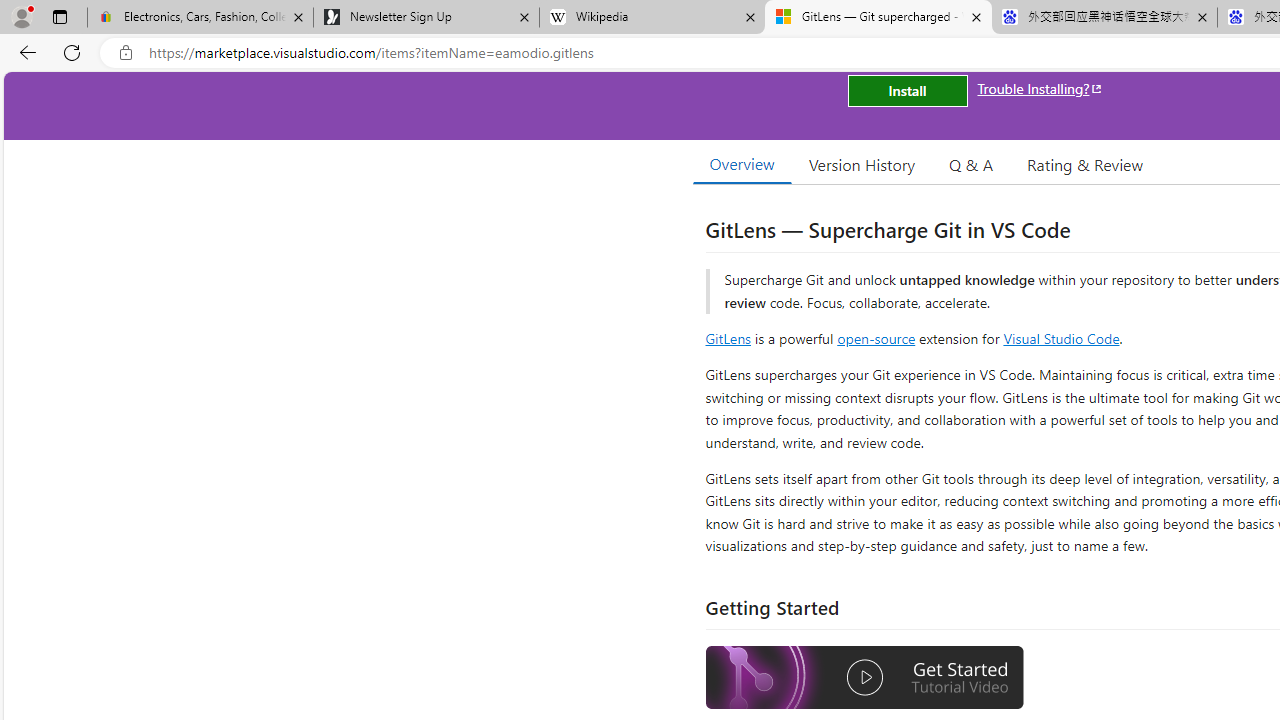  Describe the element at coordinates (728, 338) in the screenshot. I see `GitLens` at that location.